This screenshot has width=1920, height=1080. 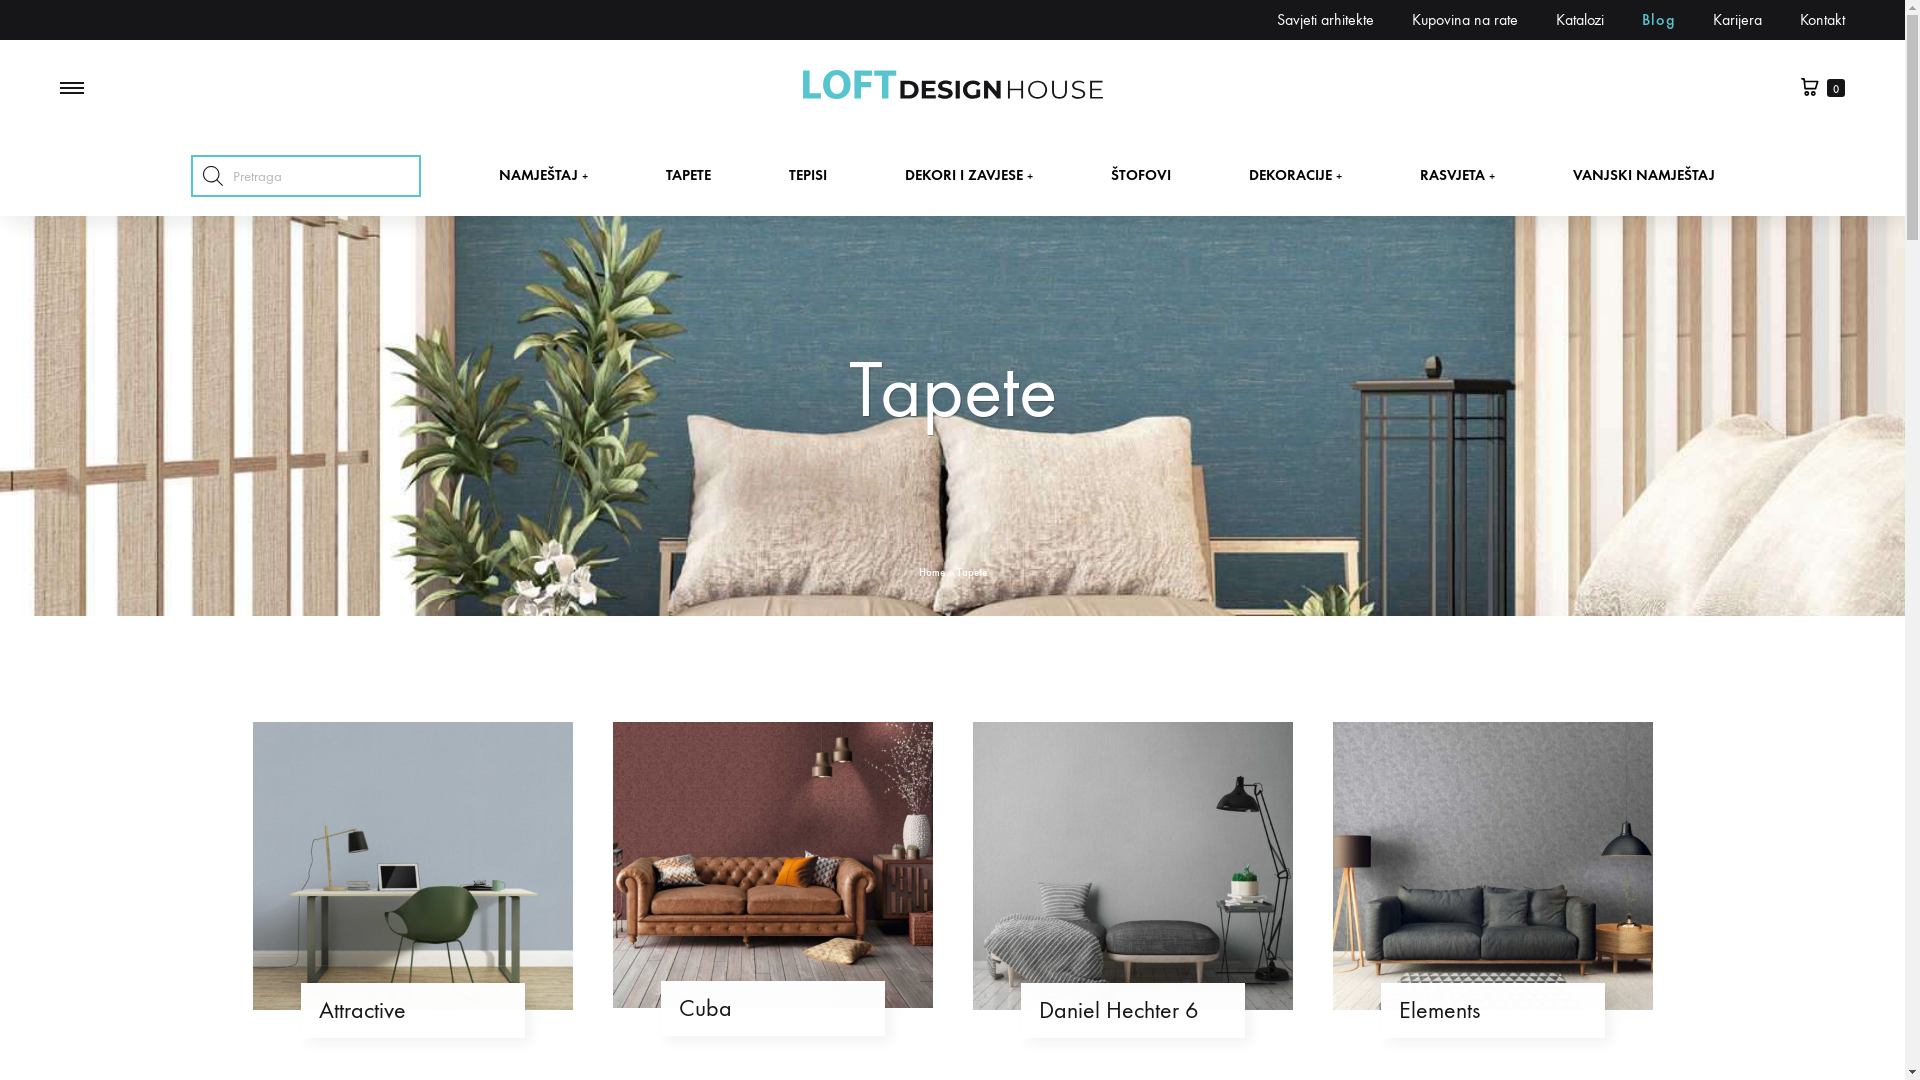 I want to click on Daniel Hechter 6, so click(x=1132, y=1010).